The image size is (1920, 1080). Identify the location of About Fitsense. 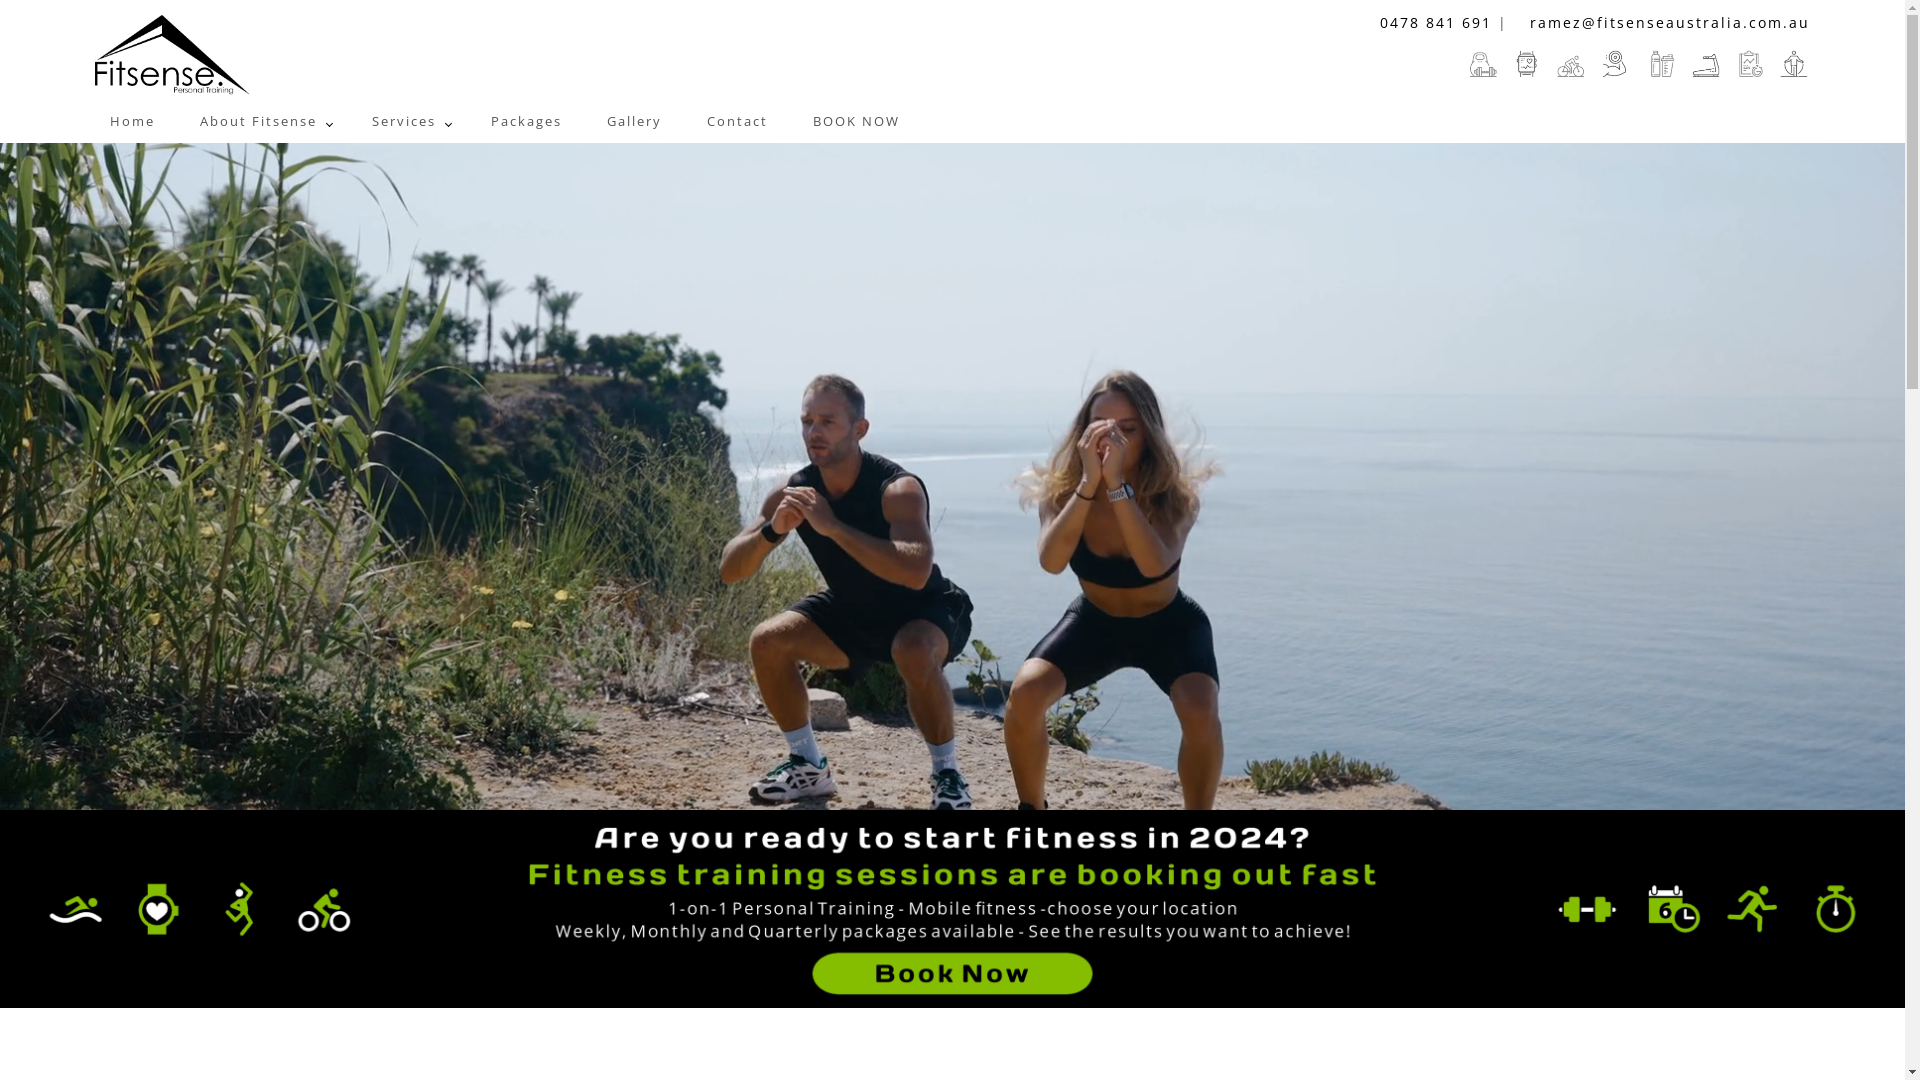
(256, 122).